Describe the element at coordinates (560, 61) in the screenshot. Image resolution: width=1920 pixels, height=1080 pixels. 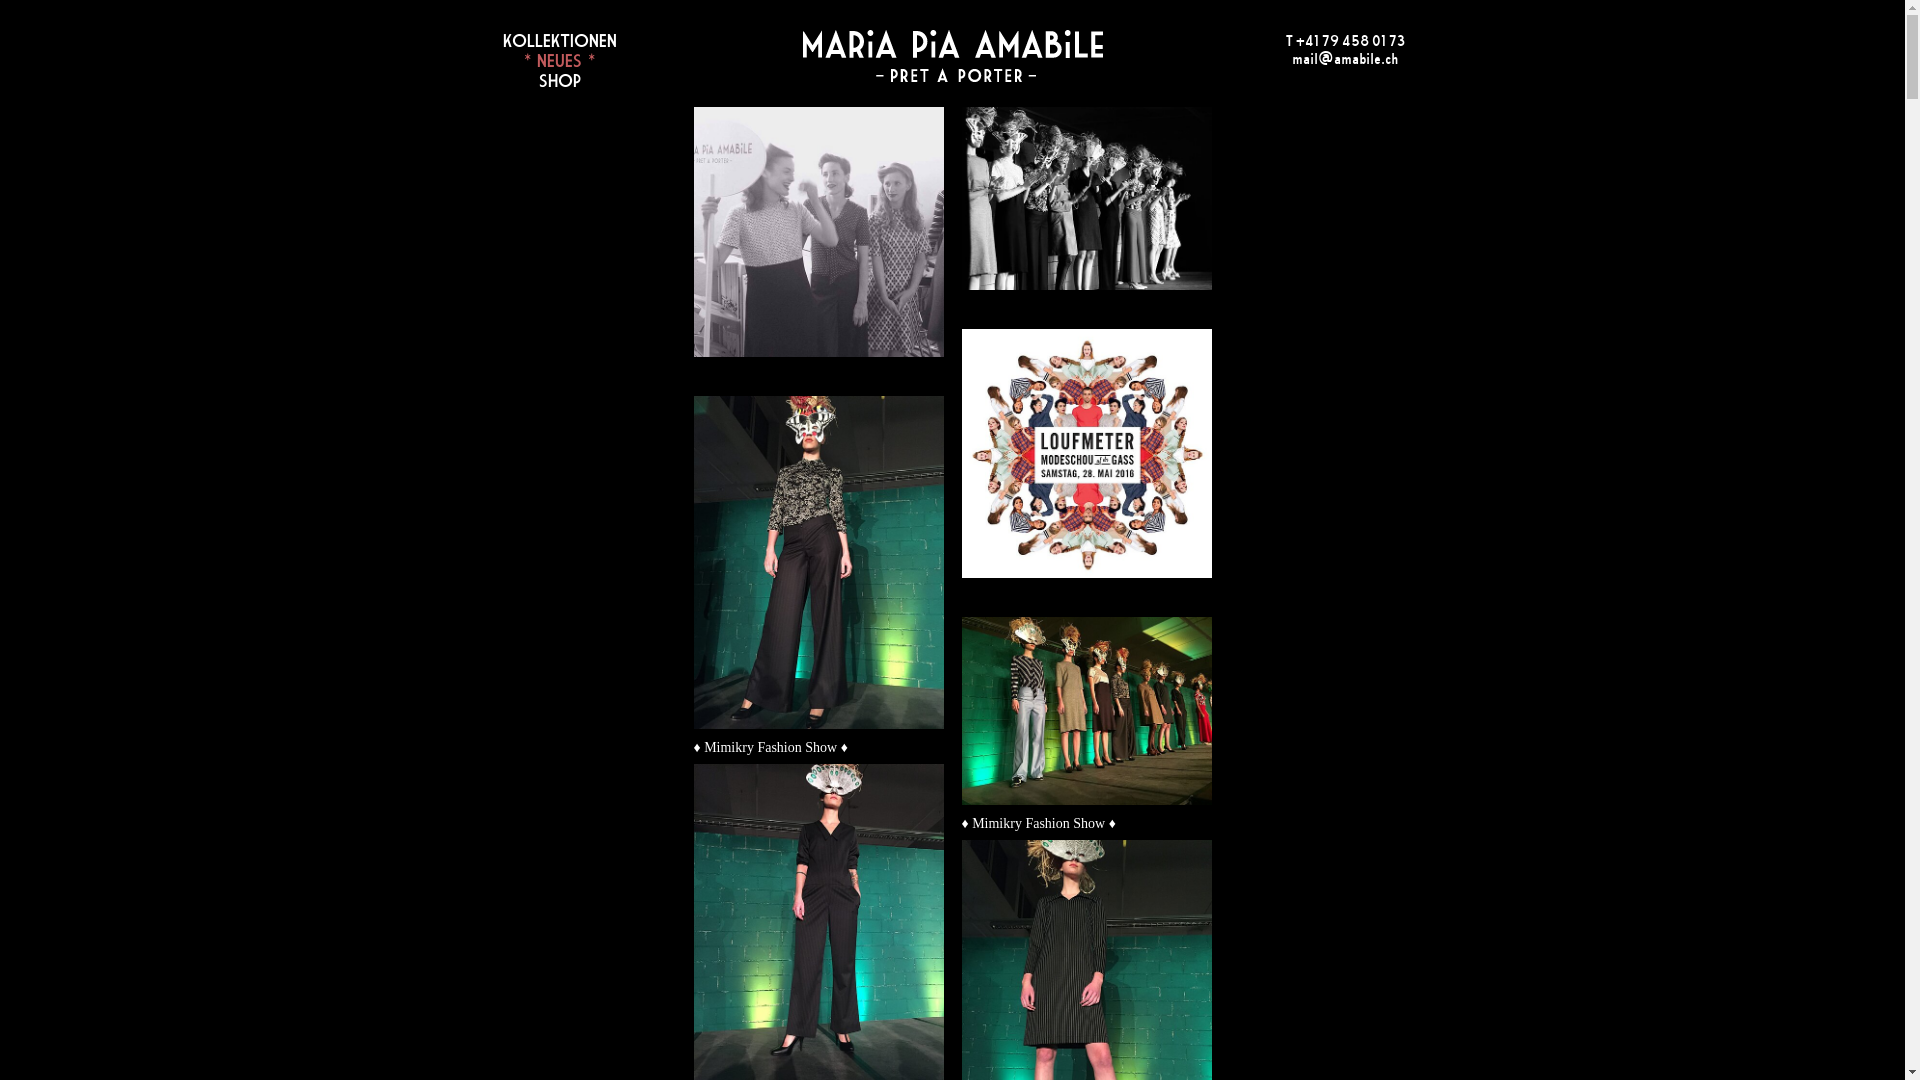
I see `* NEUES *` at that location.